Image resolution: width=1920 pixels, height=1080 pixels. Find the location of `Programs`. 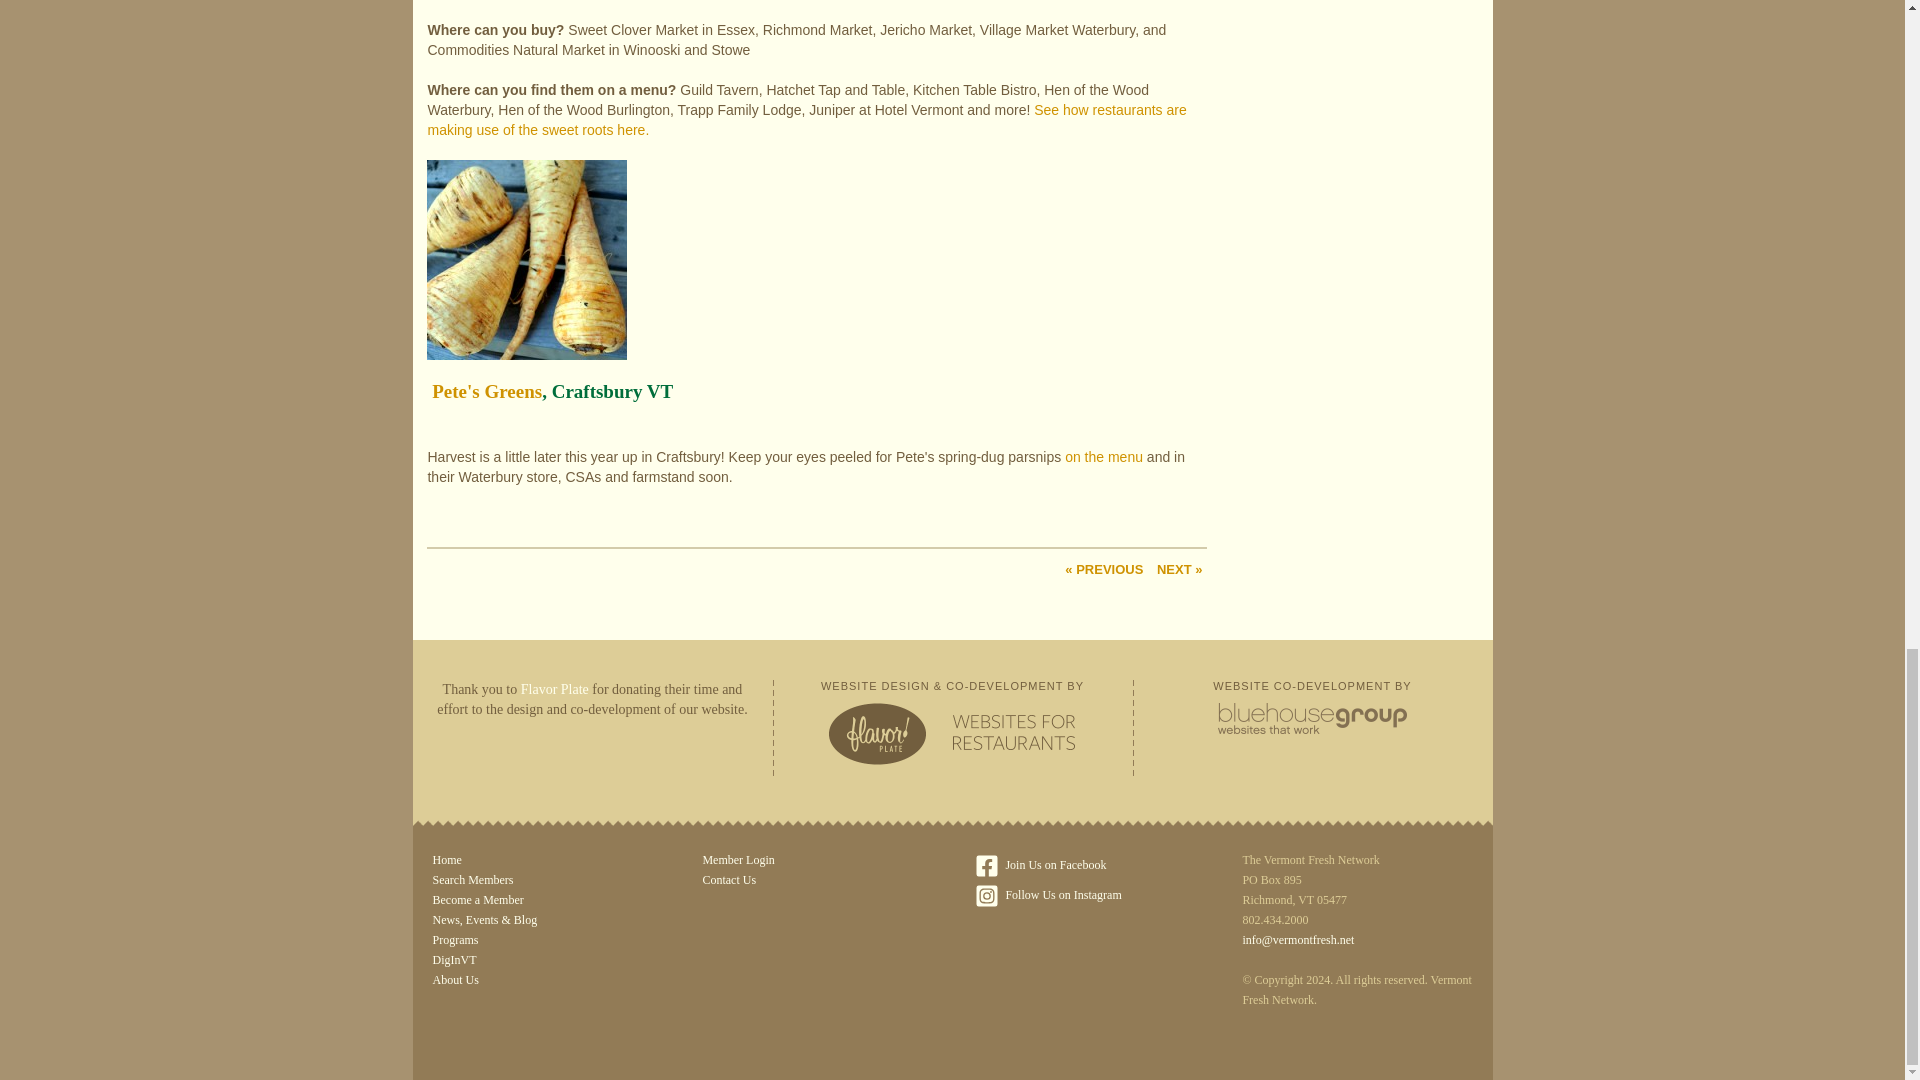

Programs is located at coordinates (540, 940).